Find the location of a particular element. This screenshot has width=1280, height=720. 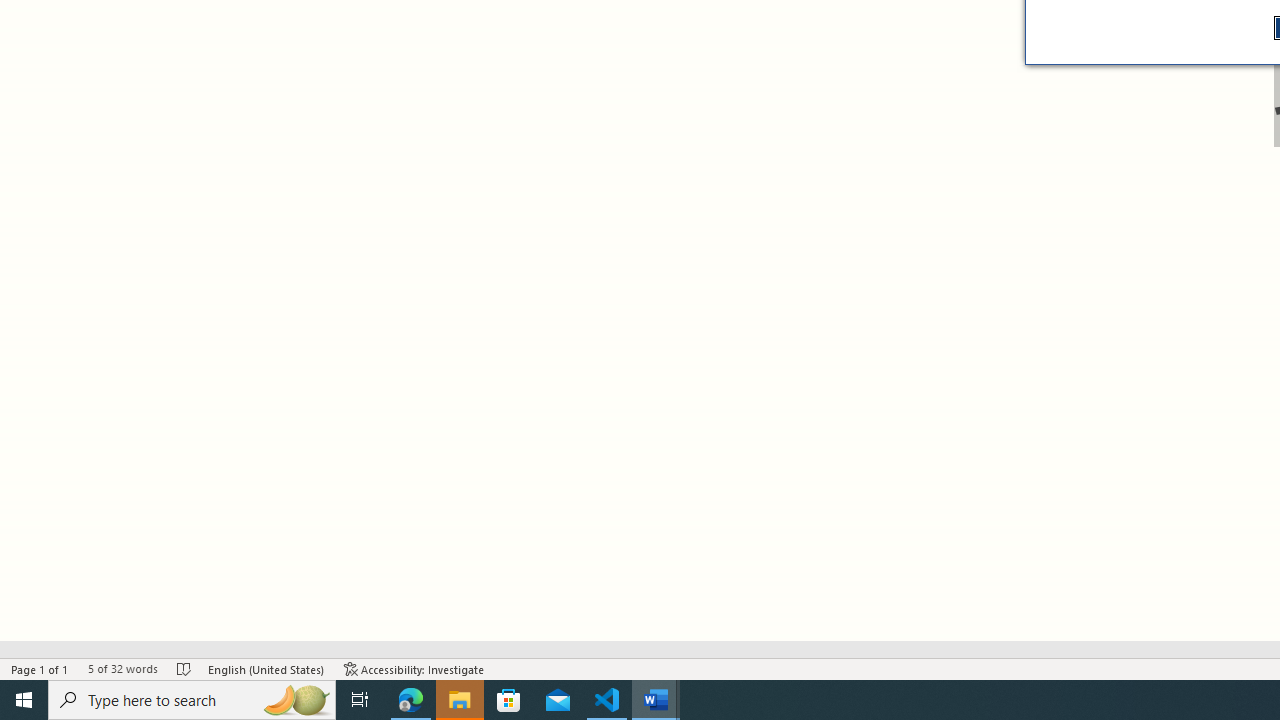

Start is located at coordinates (24, 700).